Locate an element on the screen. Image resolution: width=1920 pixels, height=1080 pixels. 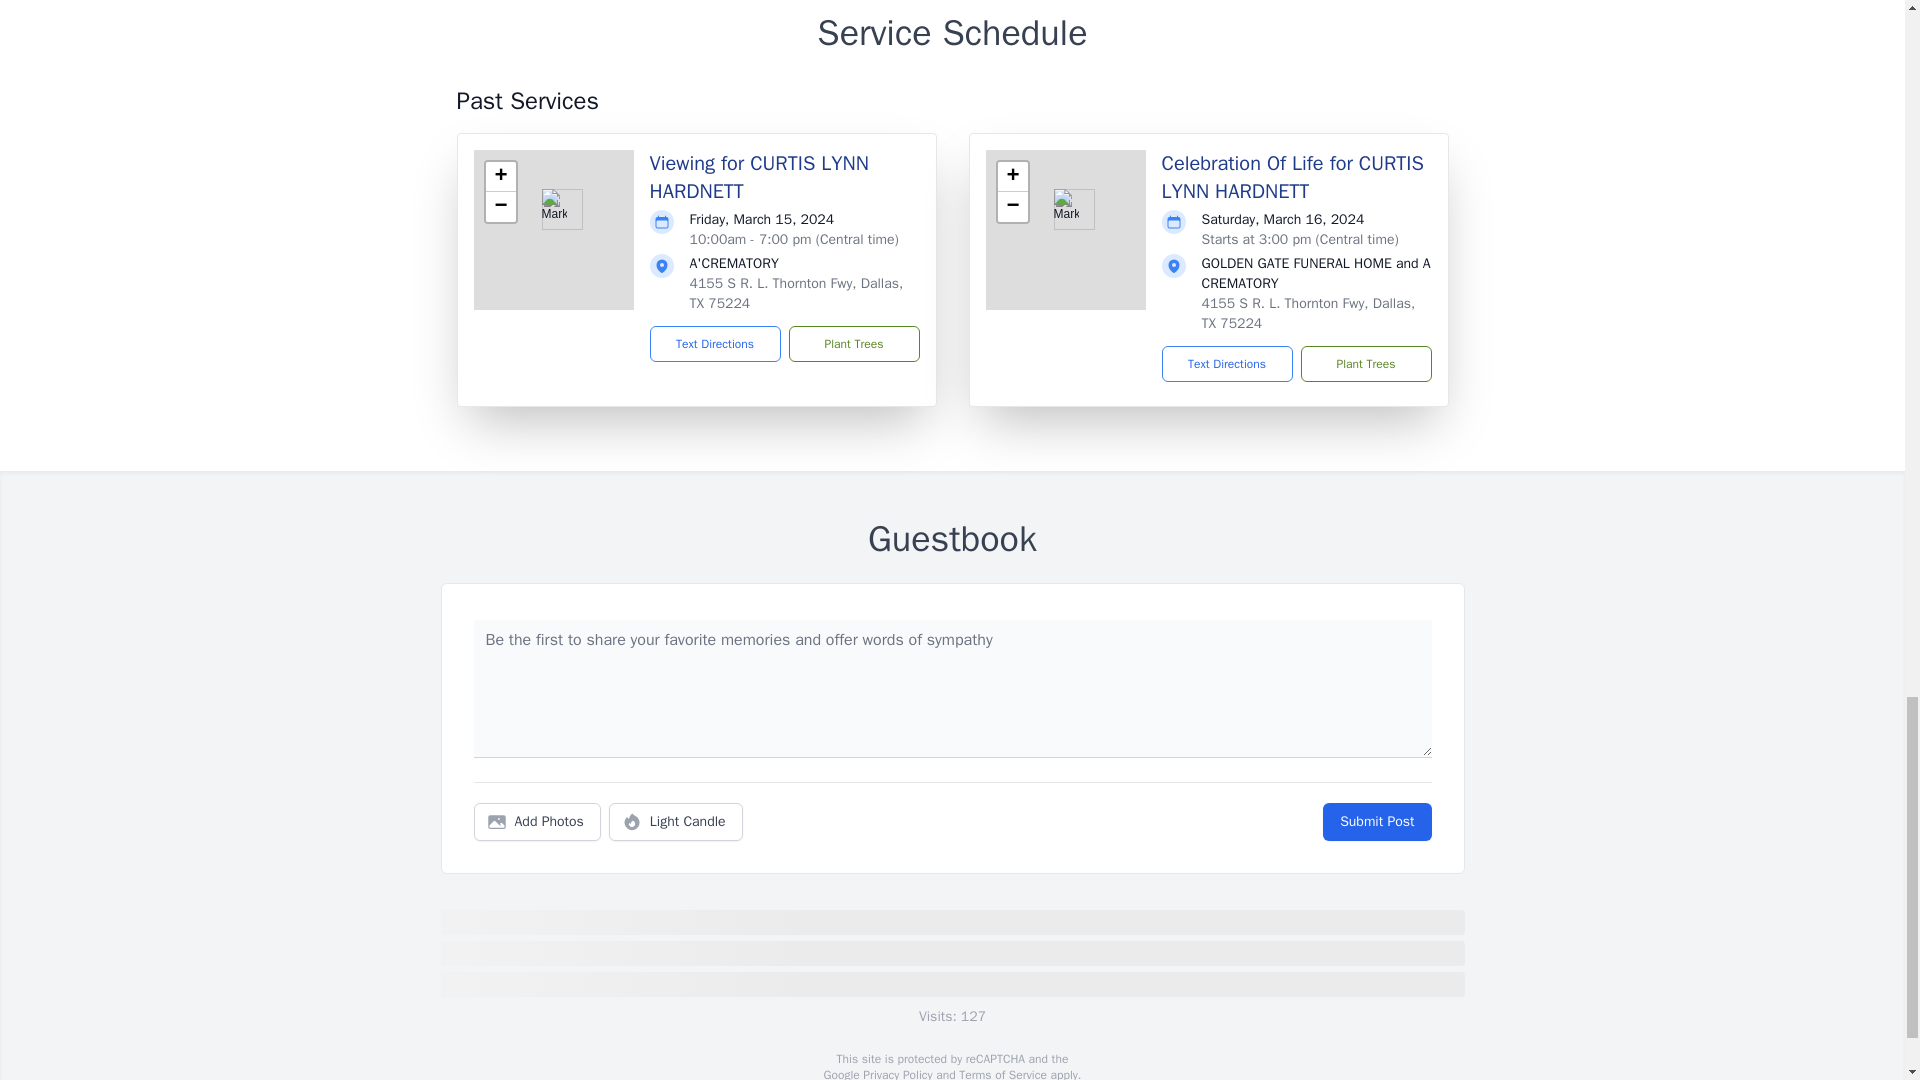
Text Directions is located at coordinates (1226, 364).